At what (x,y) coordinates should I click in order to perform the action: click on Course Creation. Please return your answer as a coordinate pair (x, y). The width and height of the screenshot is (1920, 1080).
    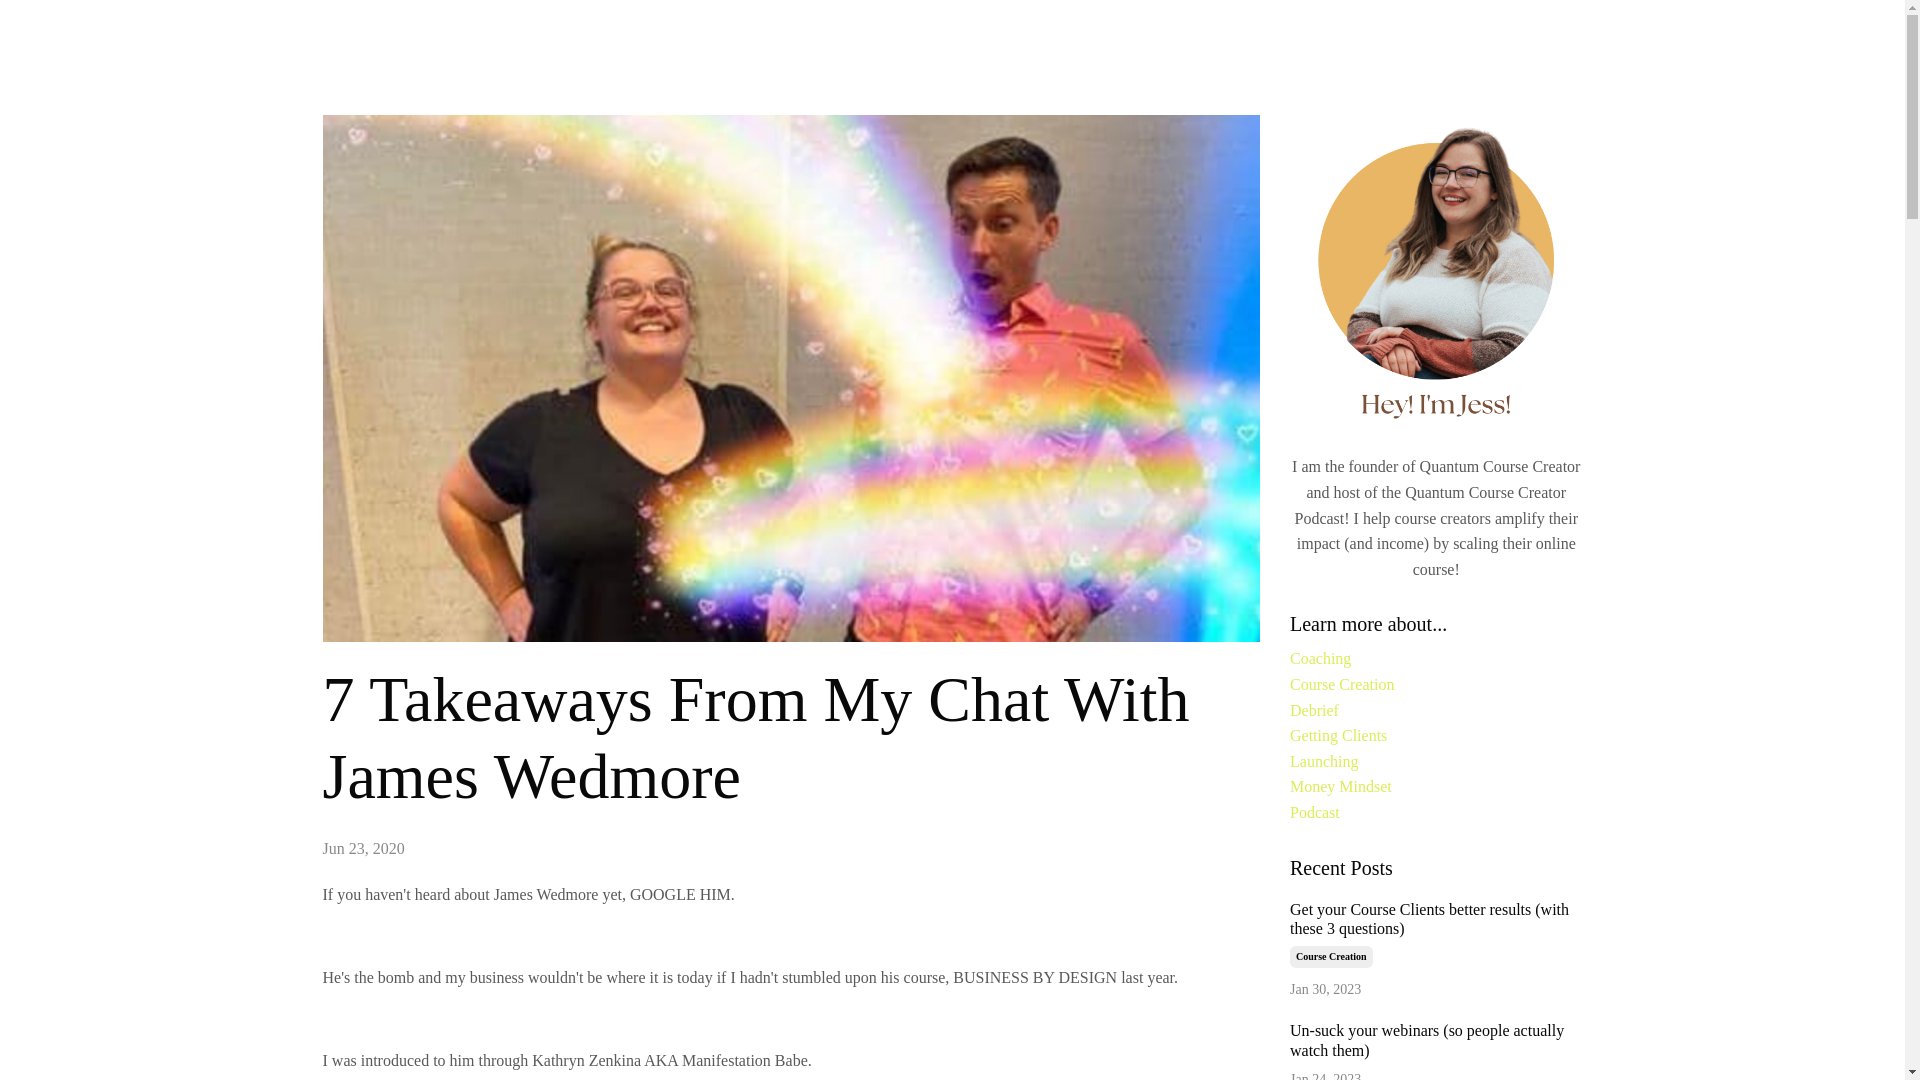
    Looking at the image, I should click on (1331, 956).